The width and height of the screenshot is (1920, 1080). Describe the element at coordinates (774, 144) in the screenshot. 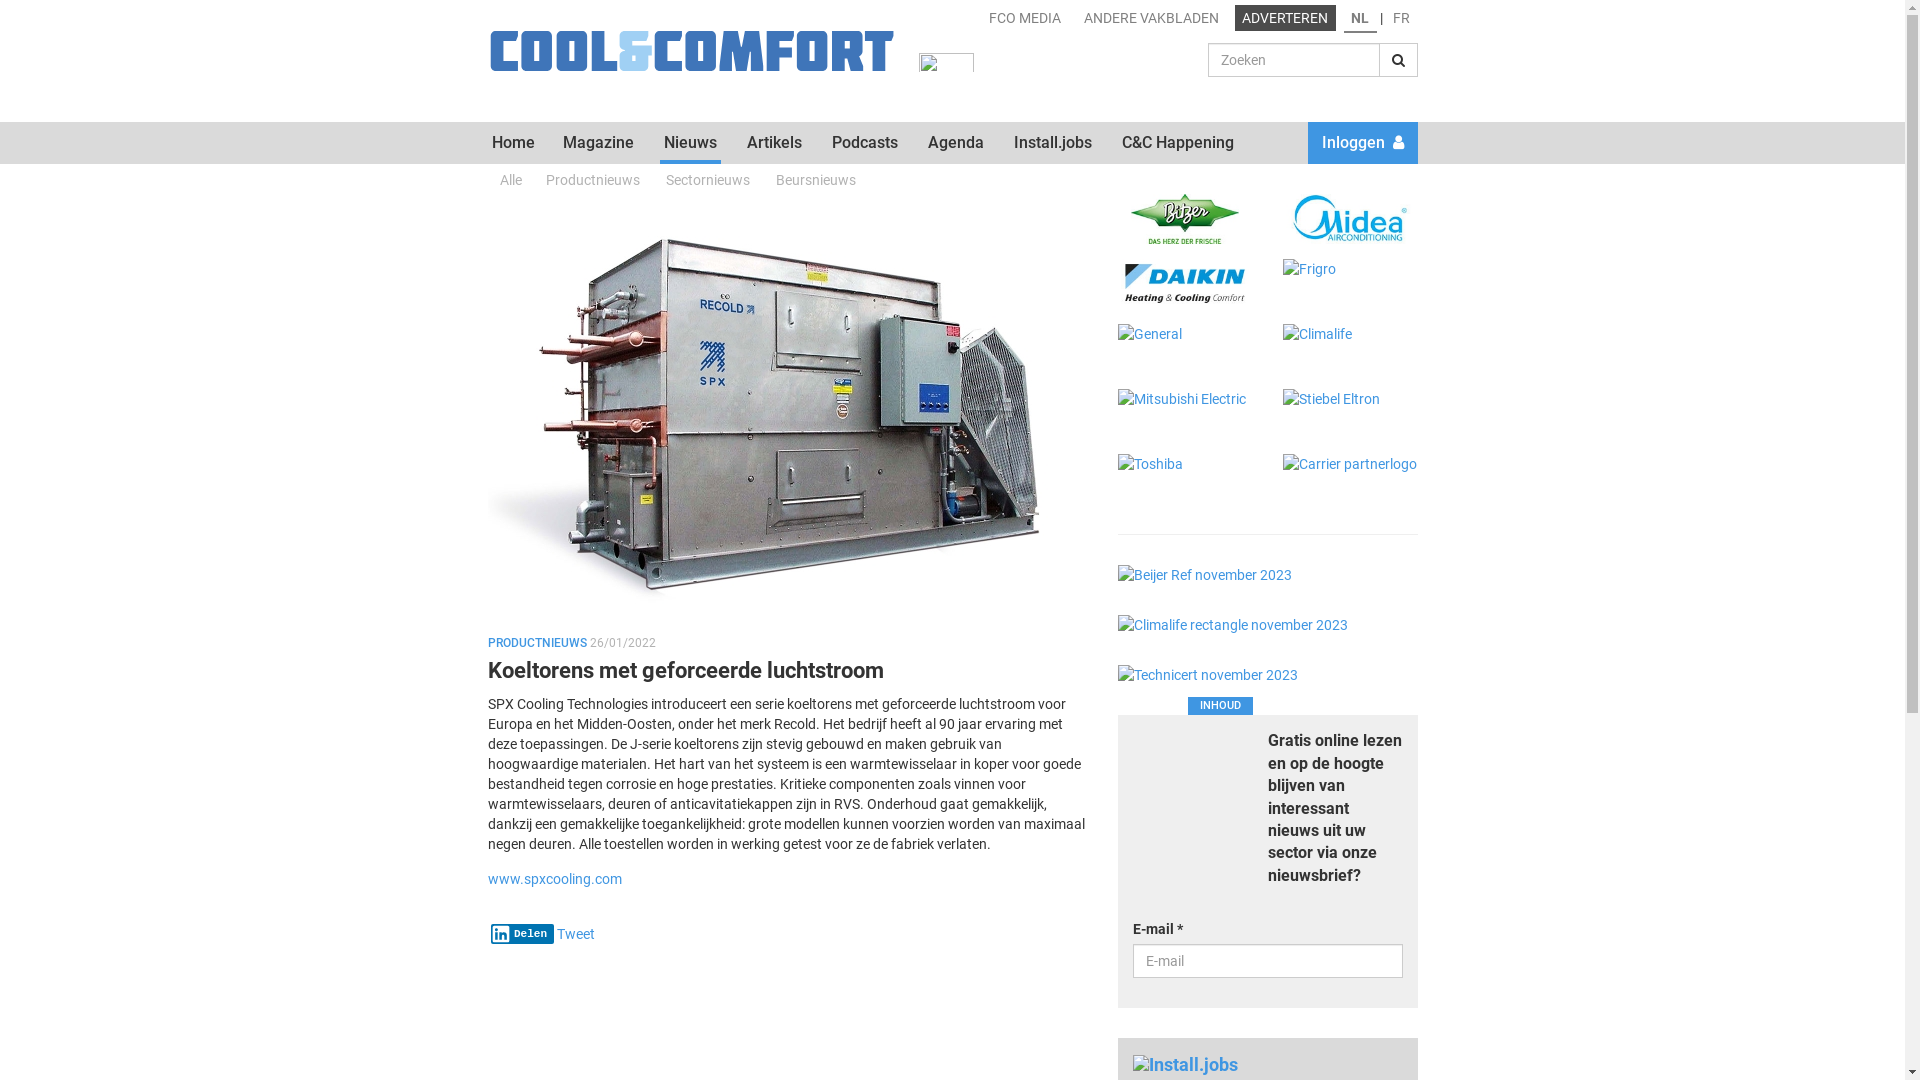

I see `Artikels` at that location.